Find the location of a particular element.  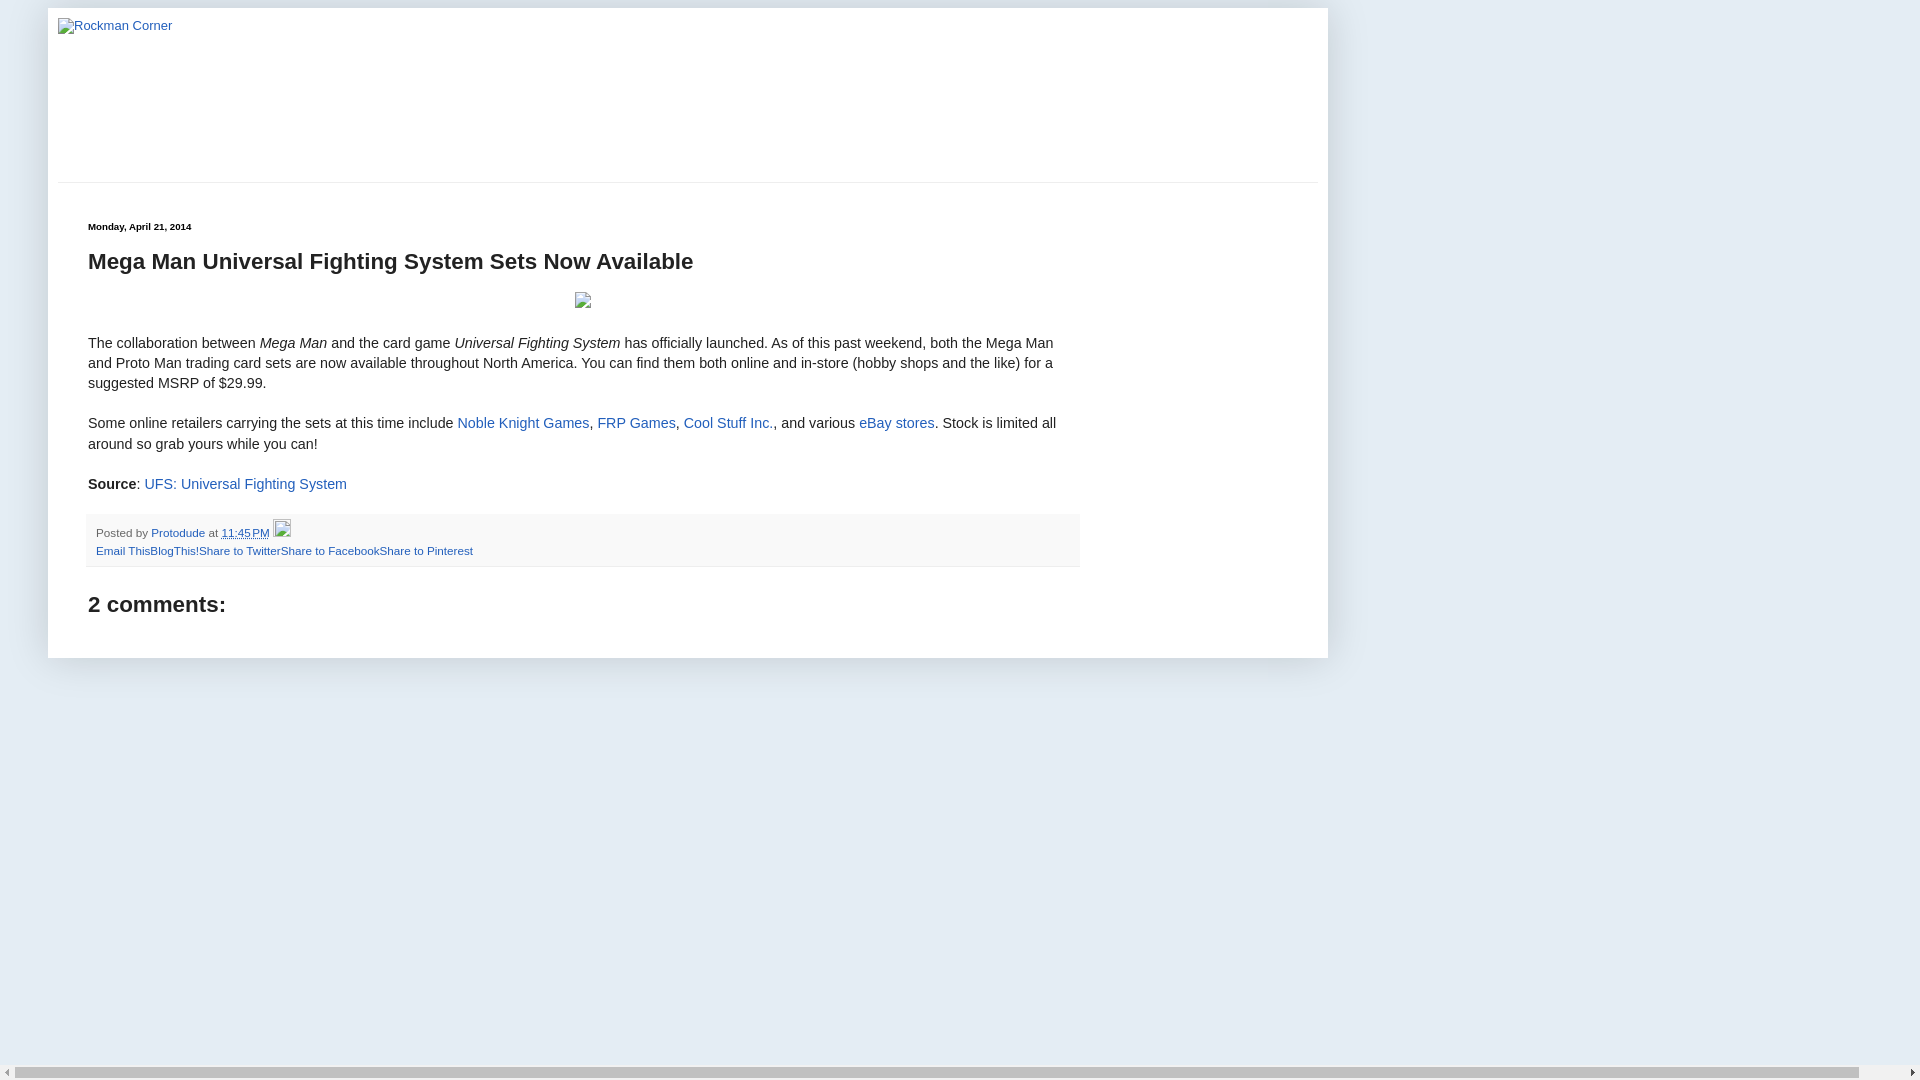

Cool Stuff Inc. is located at coordinates (728, 422).